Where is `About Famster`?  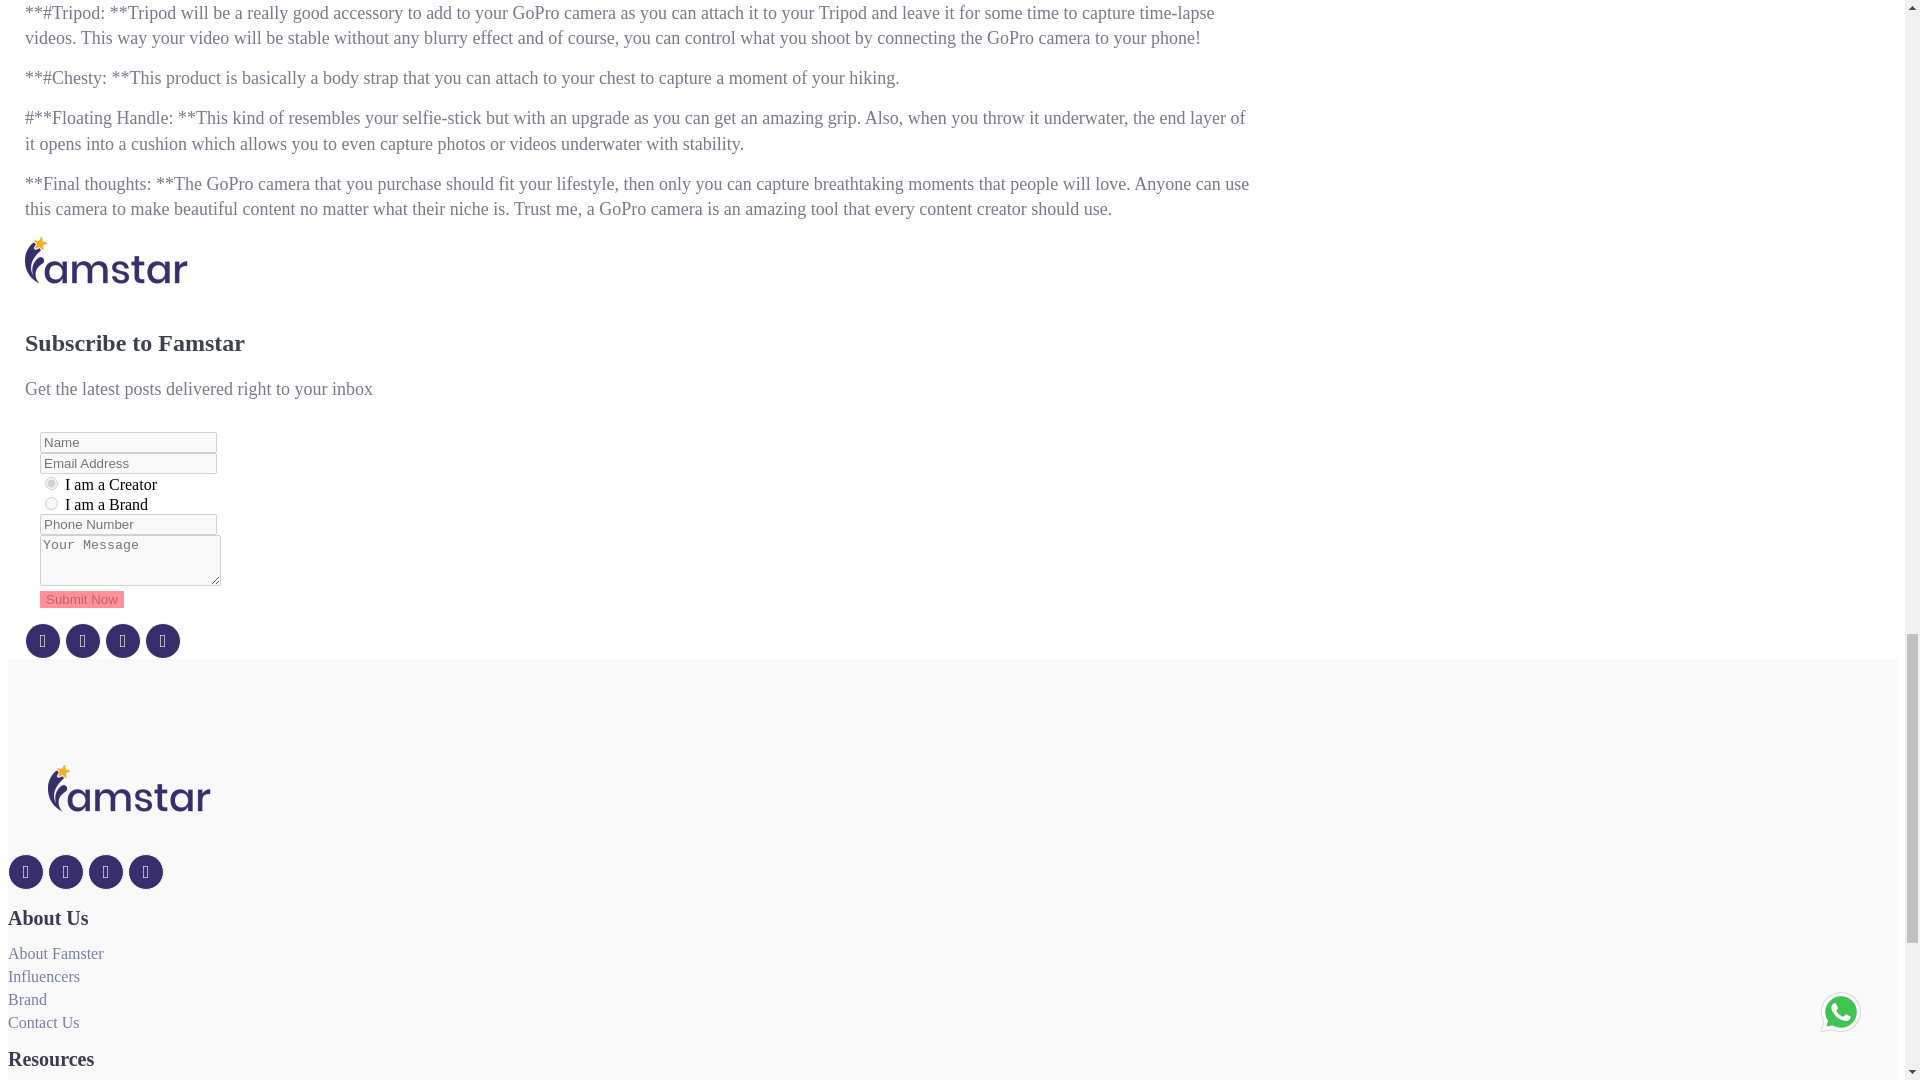
About Famster is located at coordinates (55, 954).